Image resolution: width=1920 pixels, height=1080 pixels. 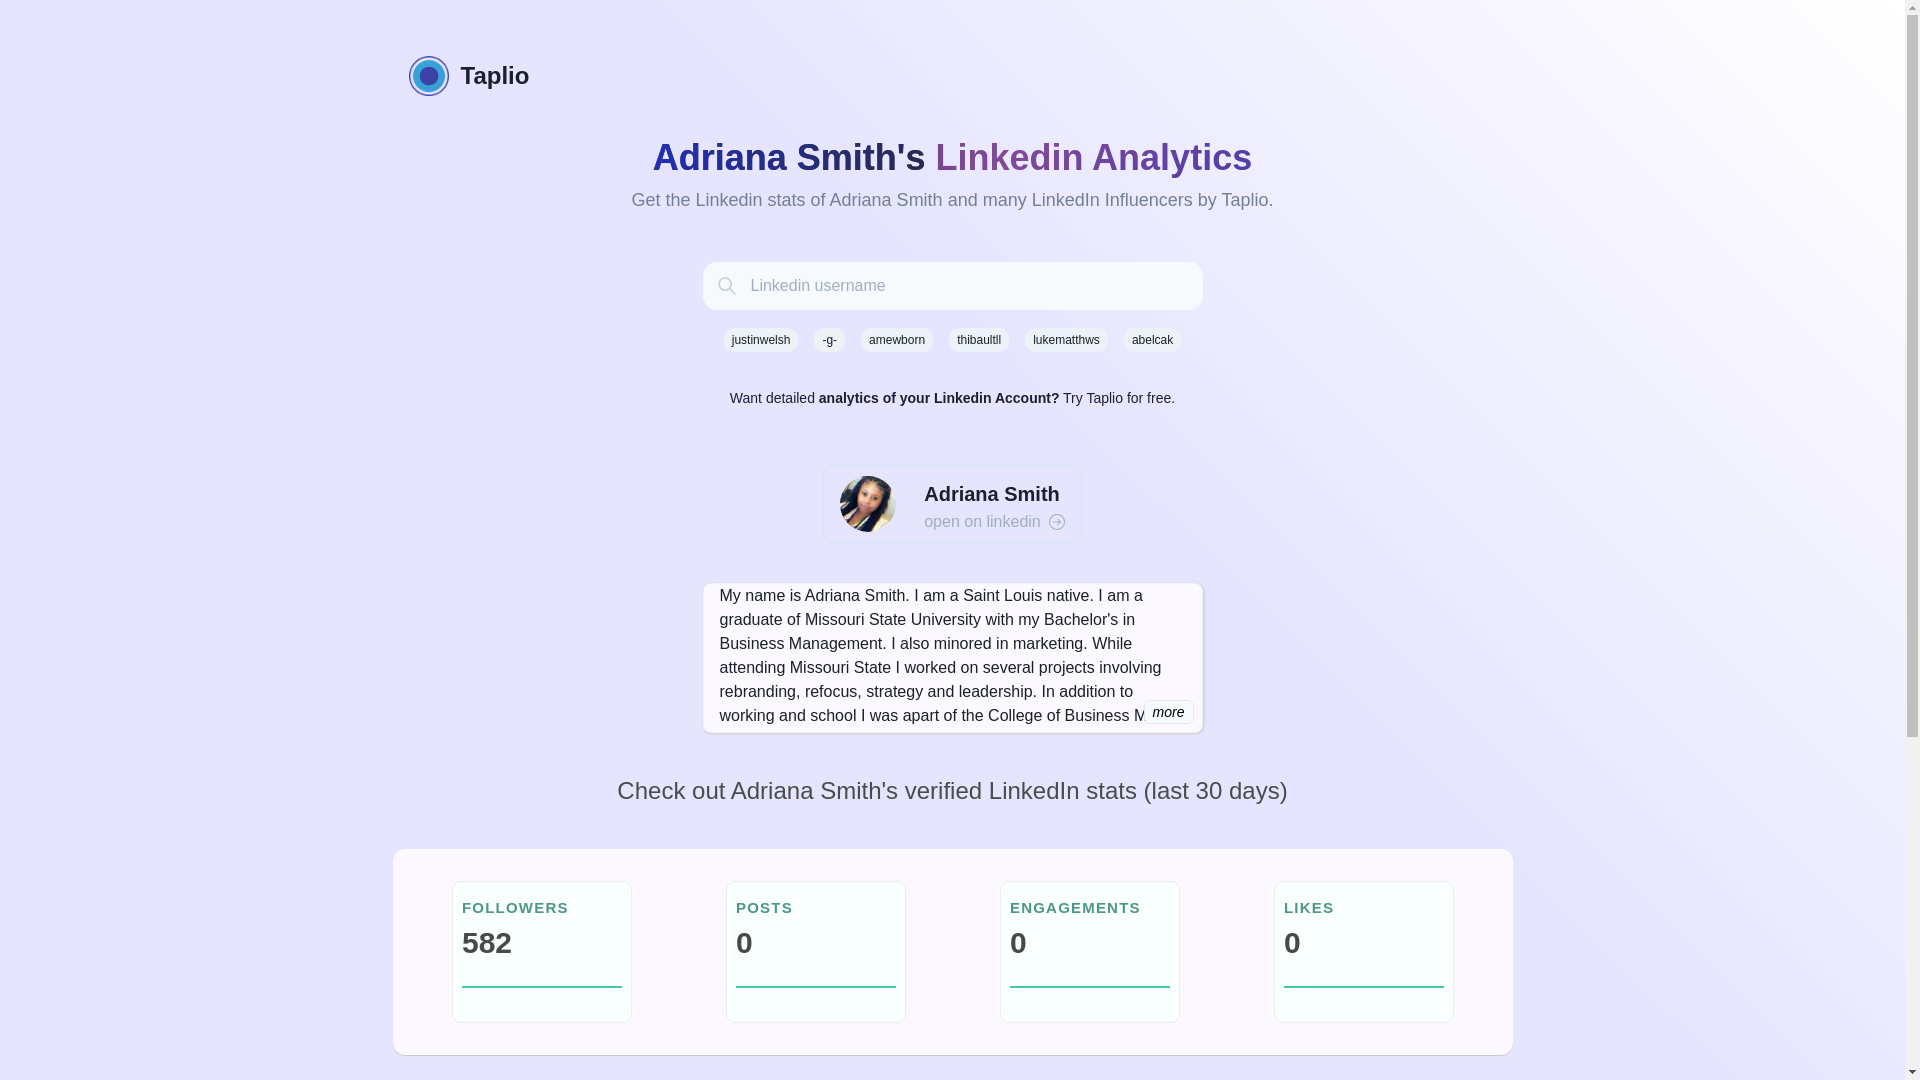 I want to click on more, so click(x=1169, y=711).